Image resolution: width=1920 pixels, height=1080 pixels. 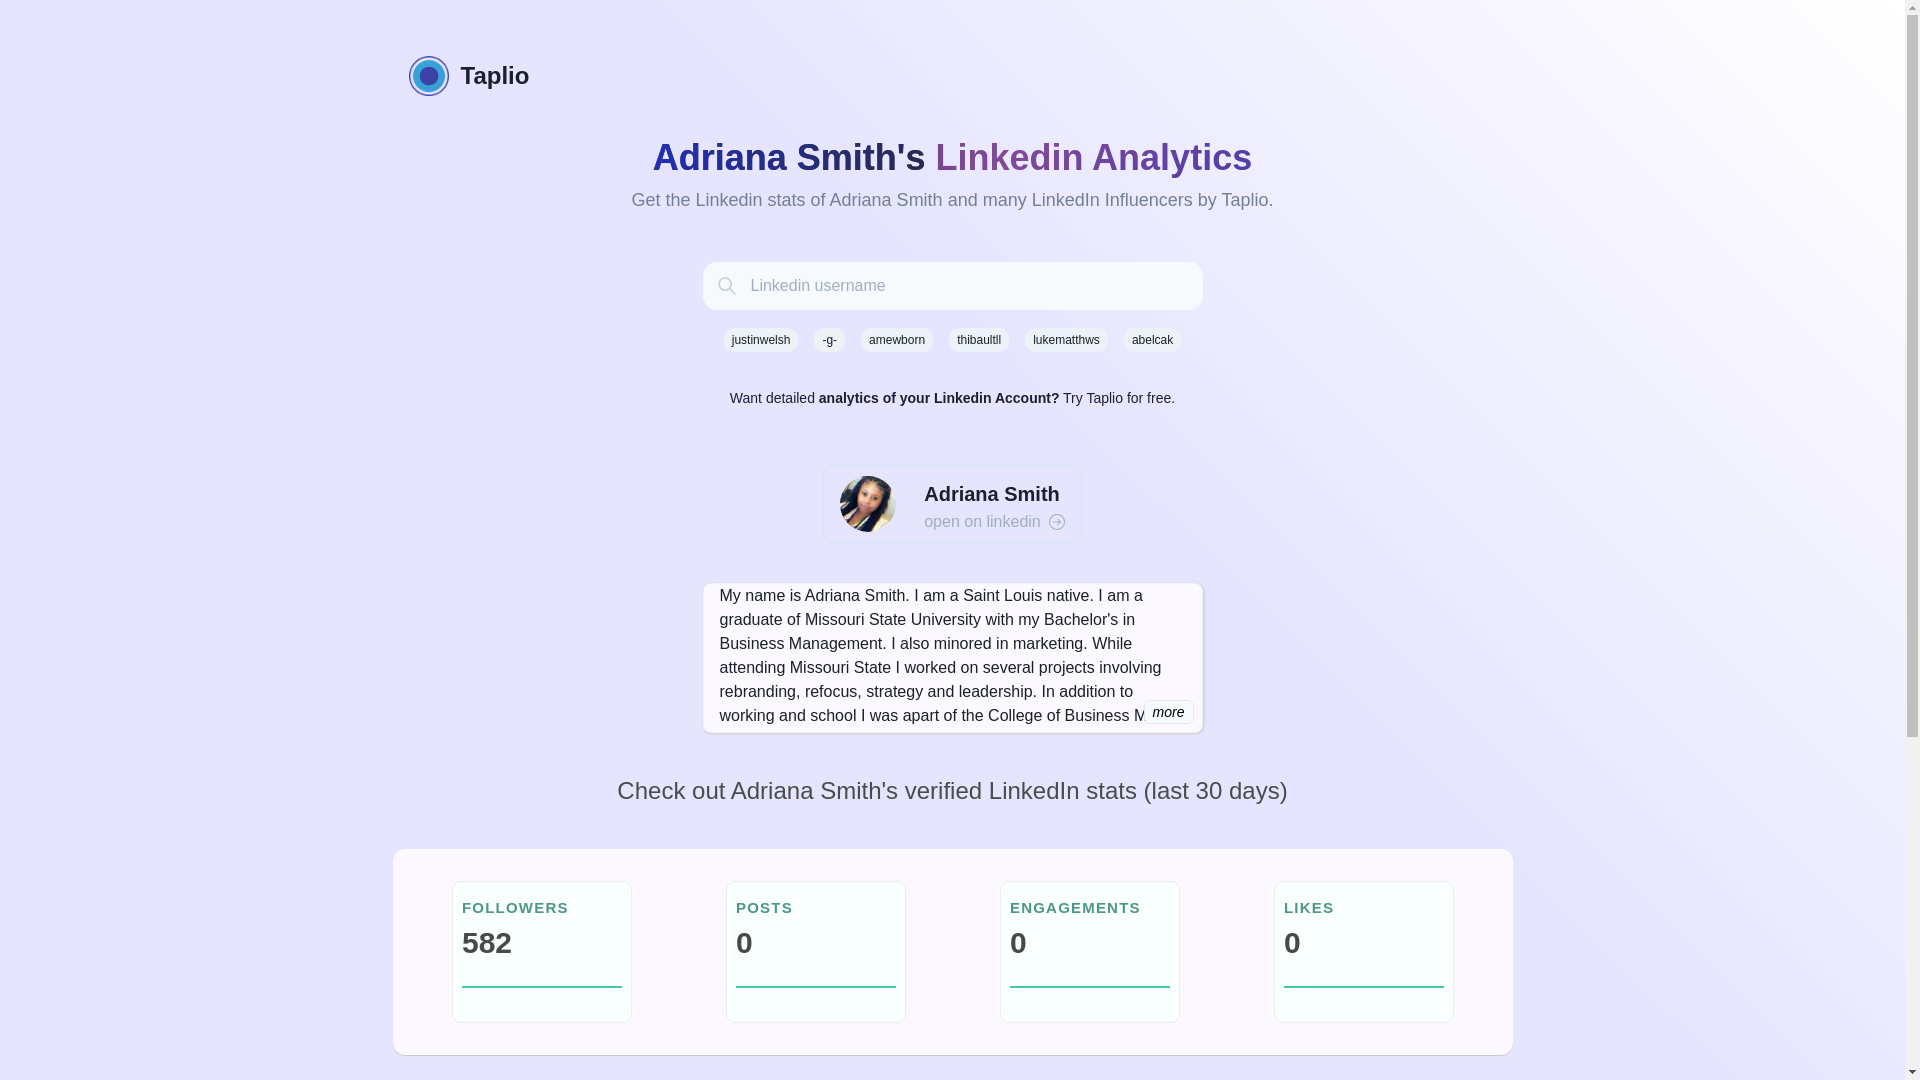 I want to click on more, so click(x=1169, y=711).